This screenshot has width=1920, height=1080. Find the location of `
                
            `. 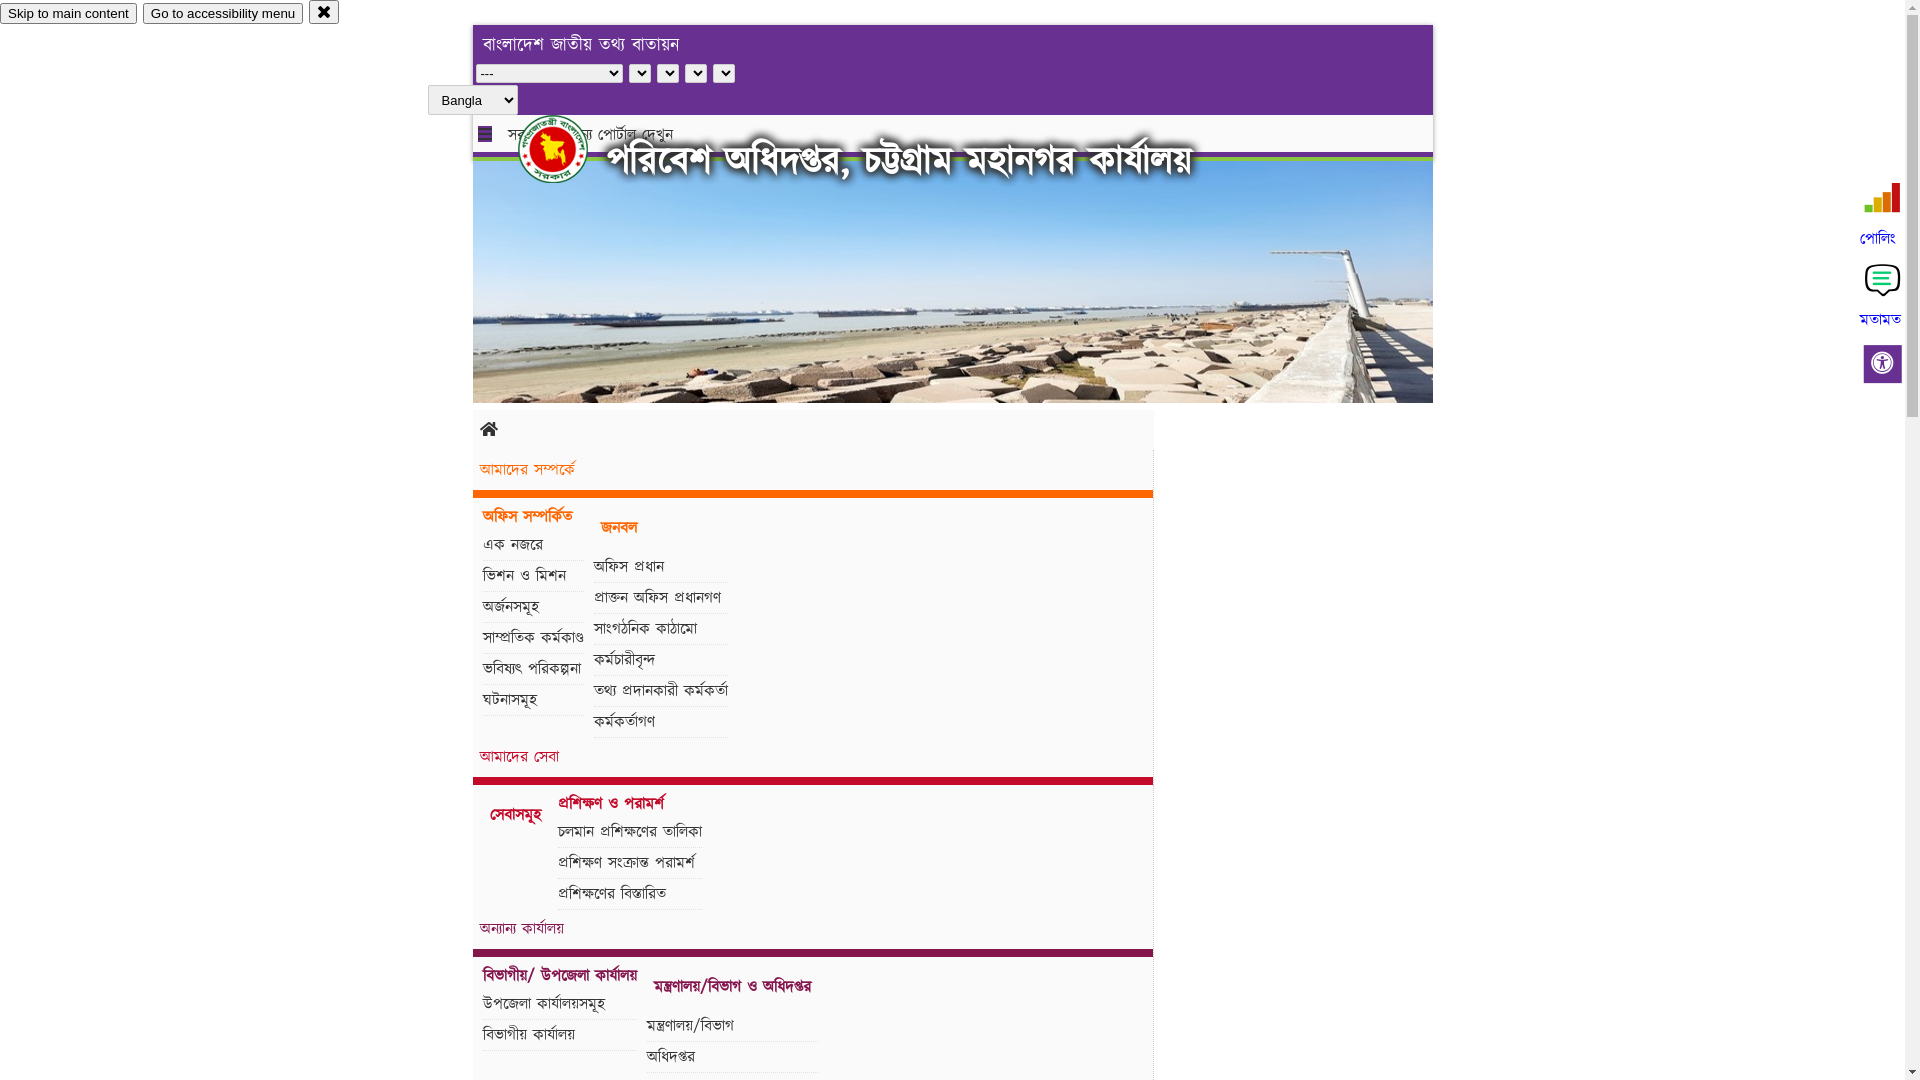


                
             is located at coordinates (570, 149).